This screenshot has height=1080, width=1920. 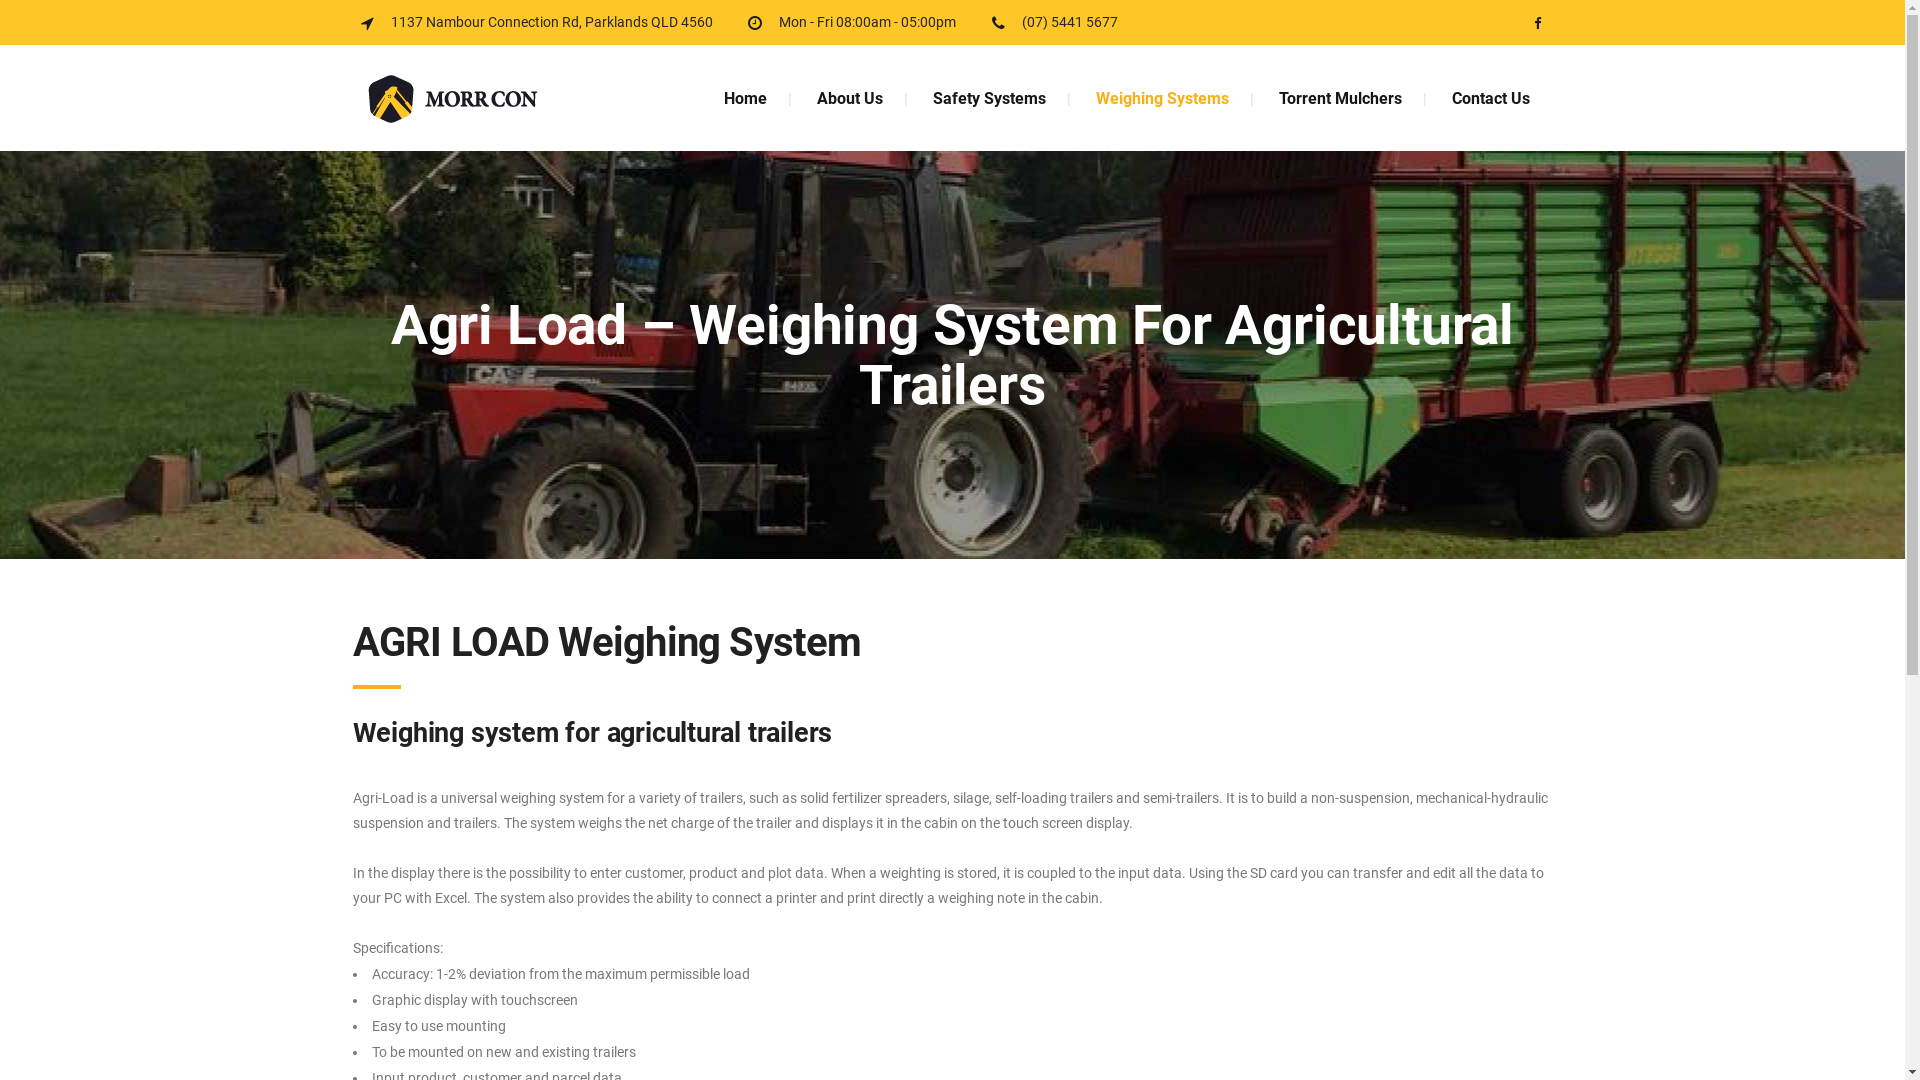 I want to click on Torrent Mulchers, so click(x=1340, y=98).